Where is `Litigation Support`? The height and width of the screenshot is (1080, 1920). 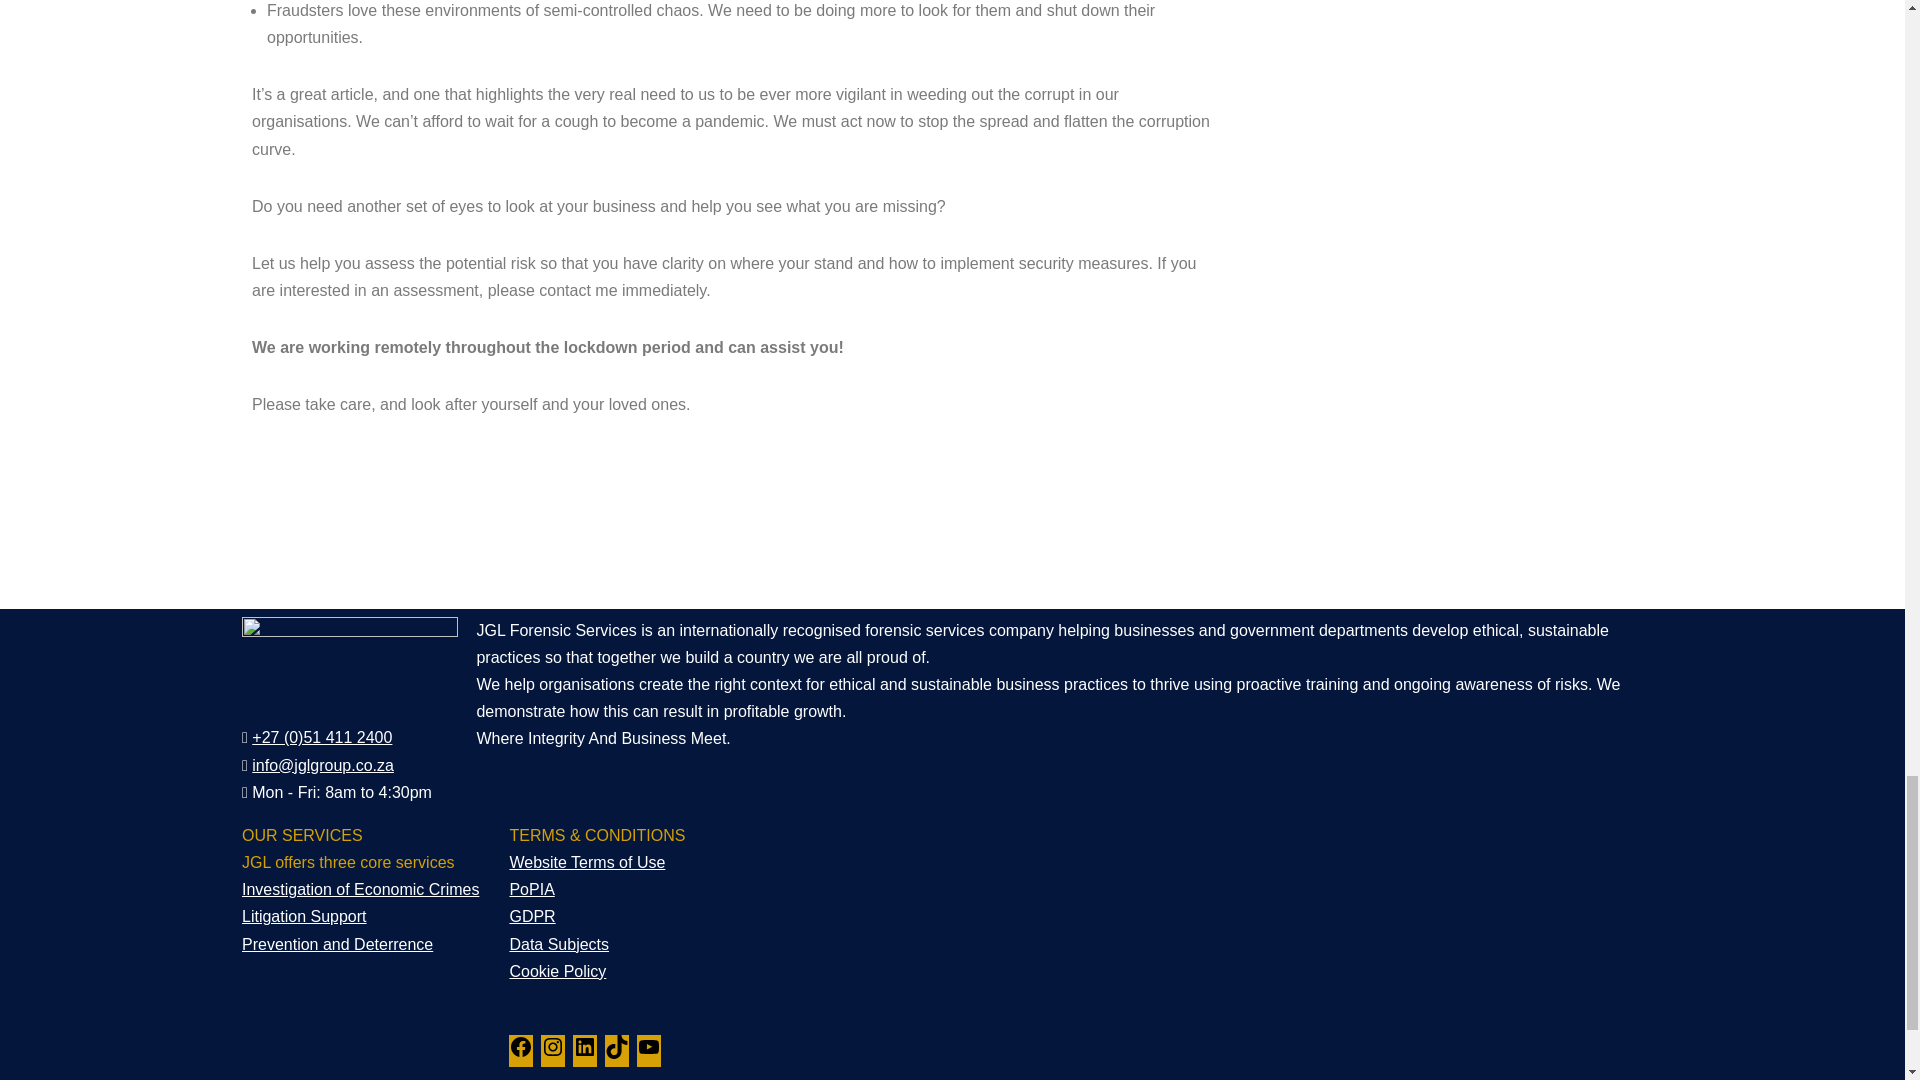 Litigation Support is located at coordinates (304, 916).